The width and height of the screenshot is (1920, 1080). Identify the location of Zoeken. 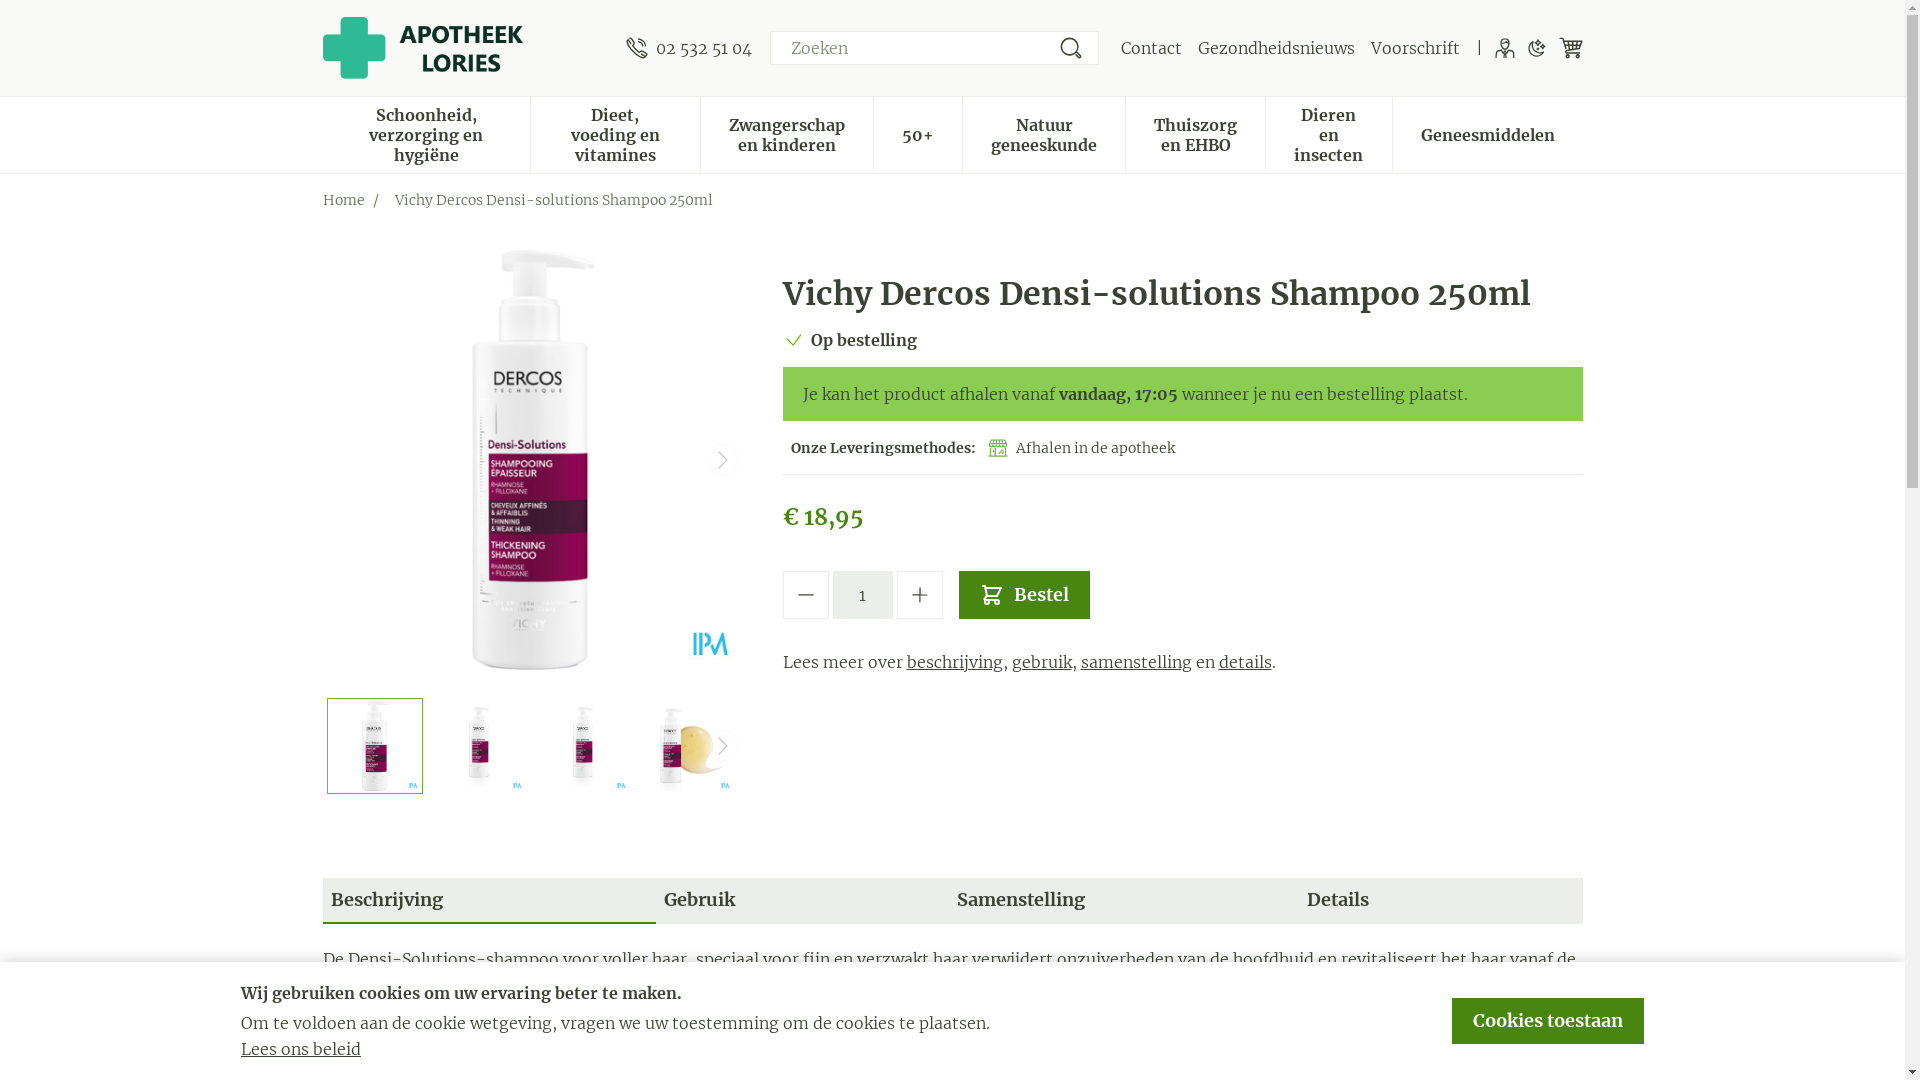
(1070, 48).